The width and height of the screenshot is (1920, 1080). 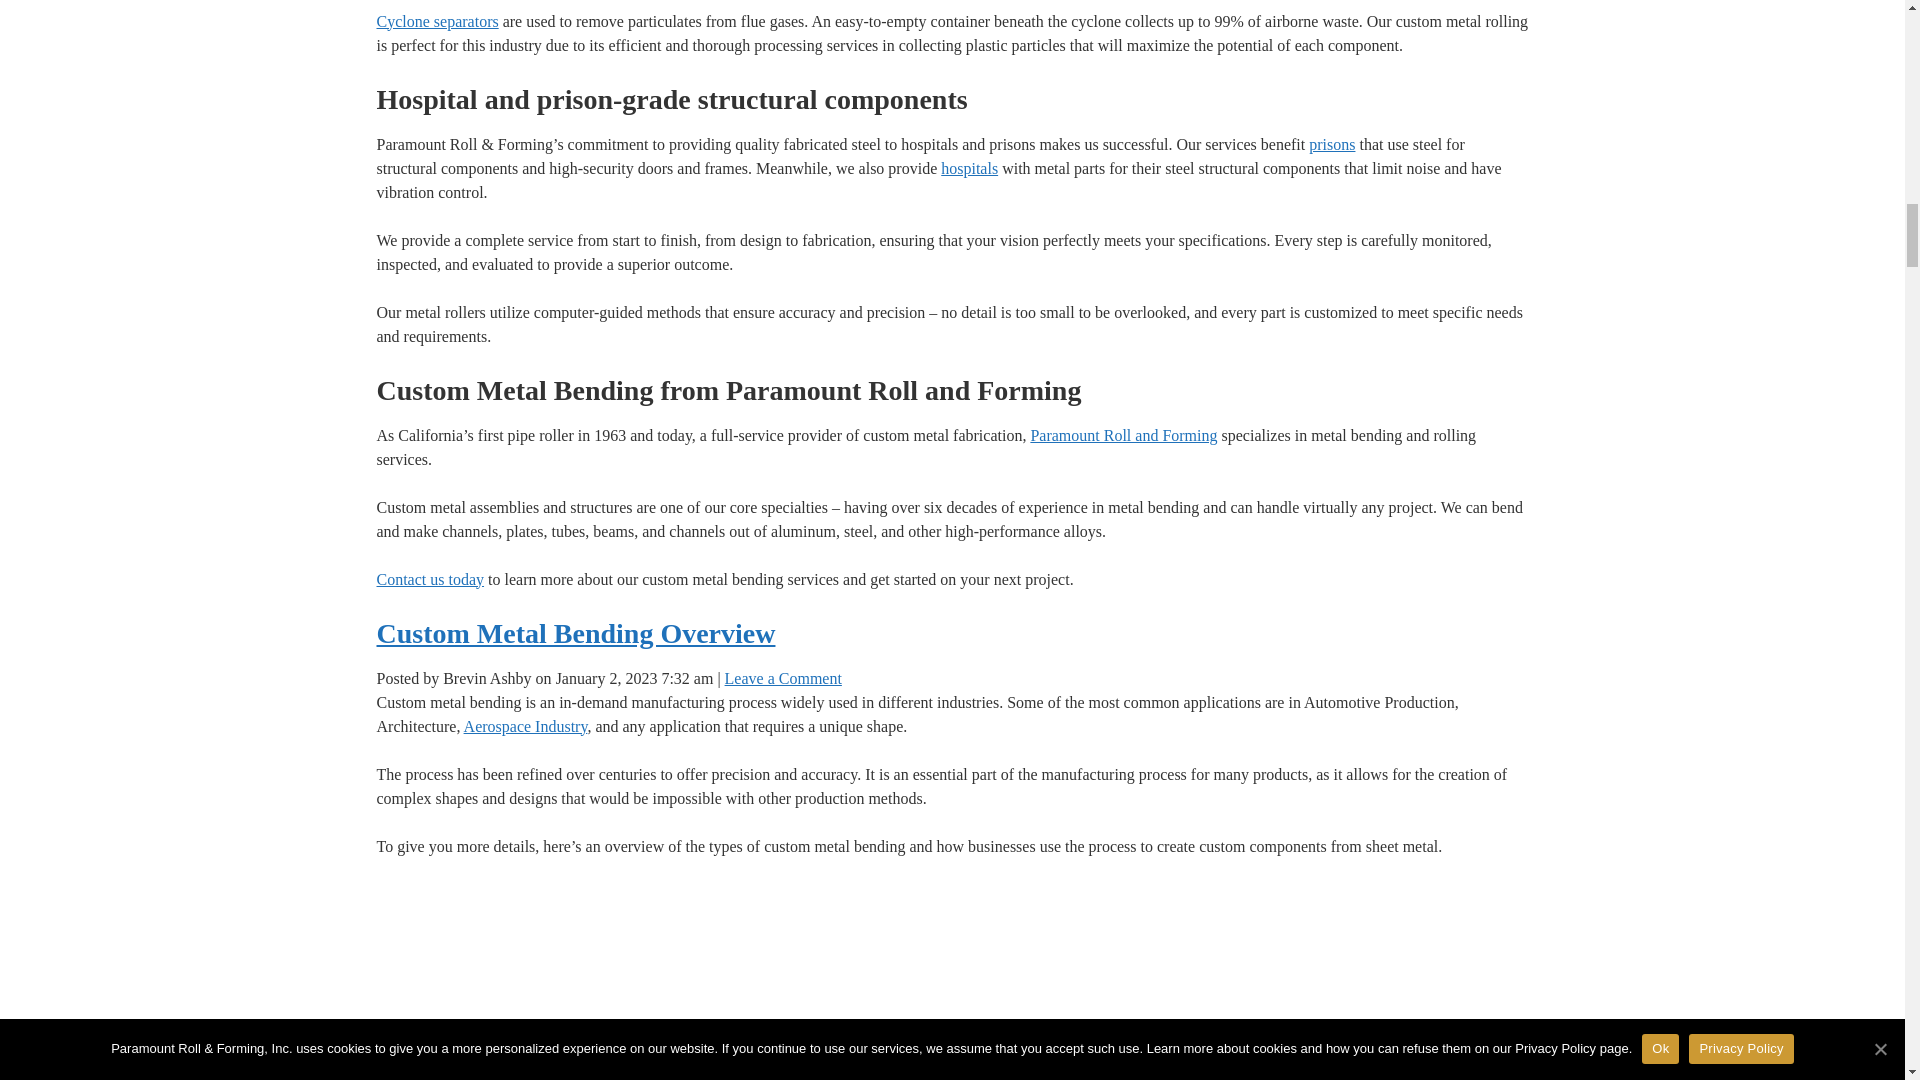 What do you see at coordinates (576, 633) in the screenshot?
I see `Permalink to Custom Metal Bending Overview` at bounding box center [576, 633].